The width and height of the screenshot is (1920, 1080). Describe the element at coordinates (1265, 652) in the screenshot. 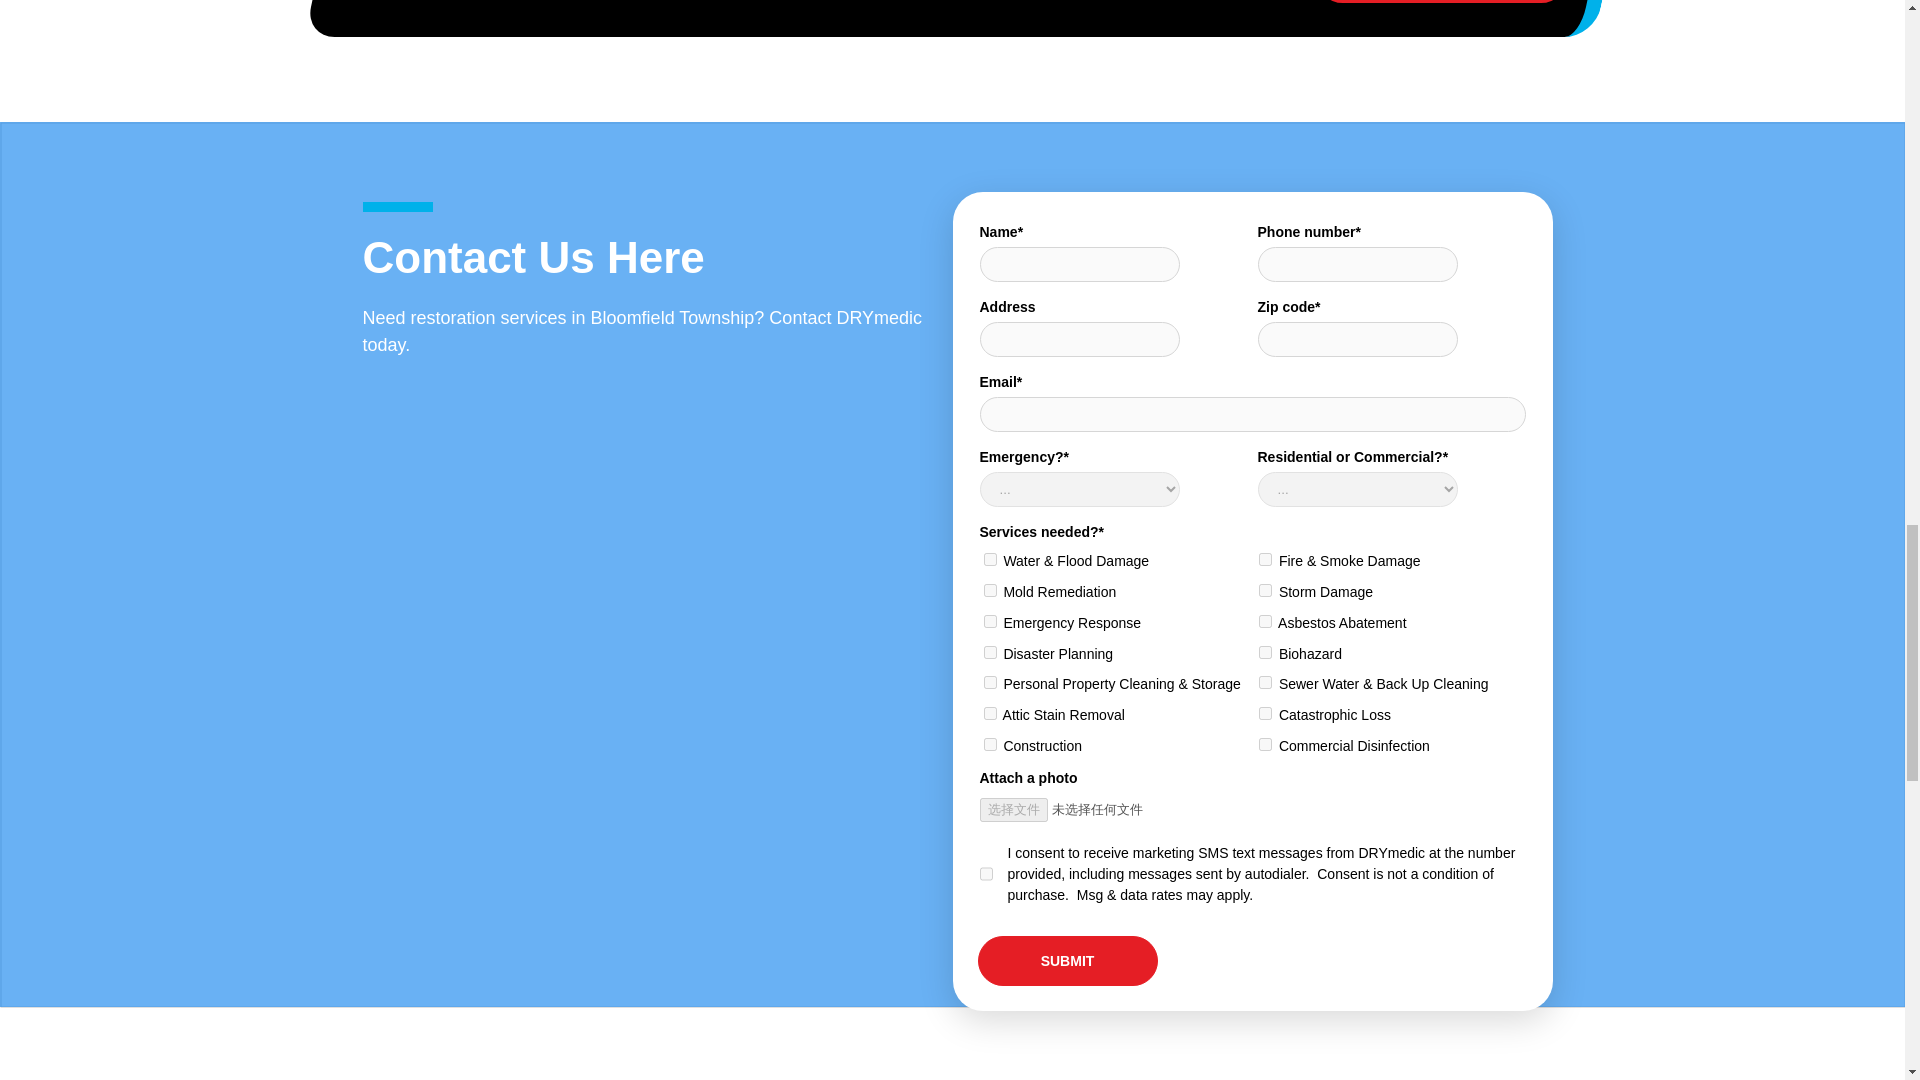

I see `Biohazard` at that location.